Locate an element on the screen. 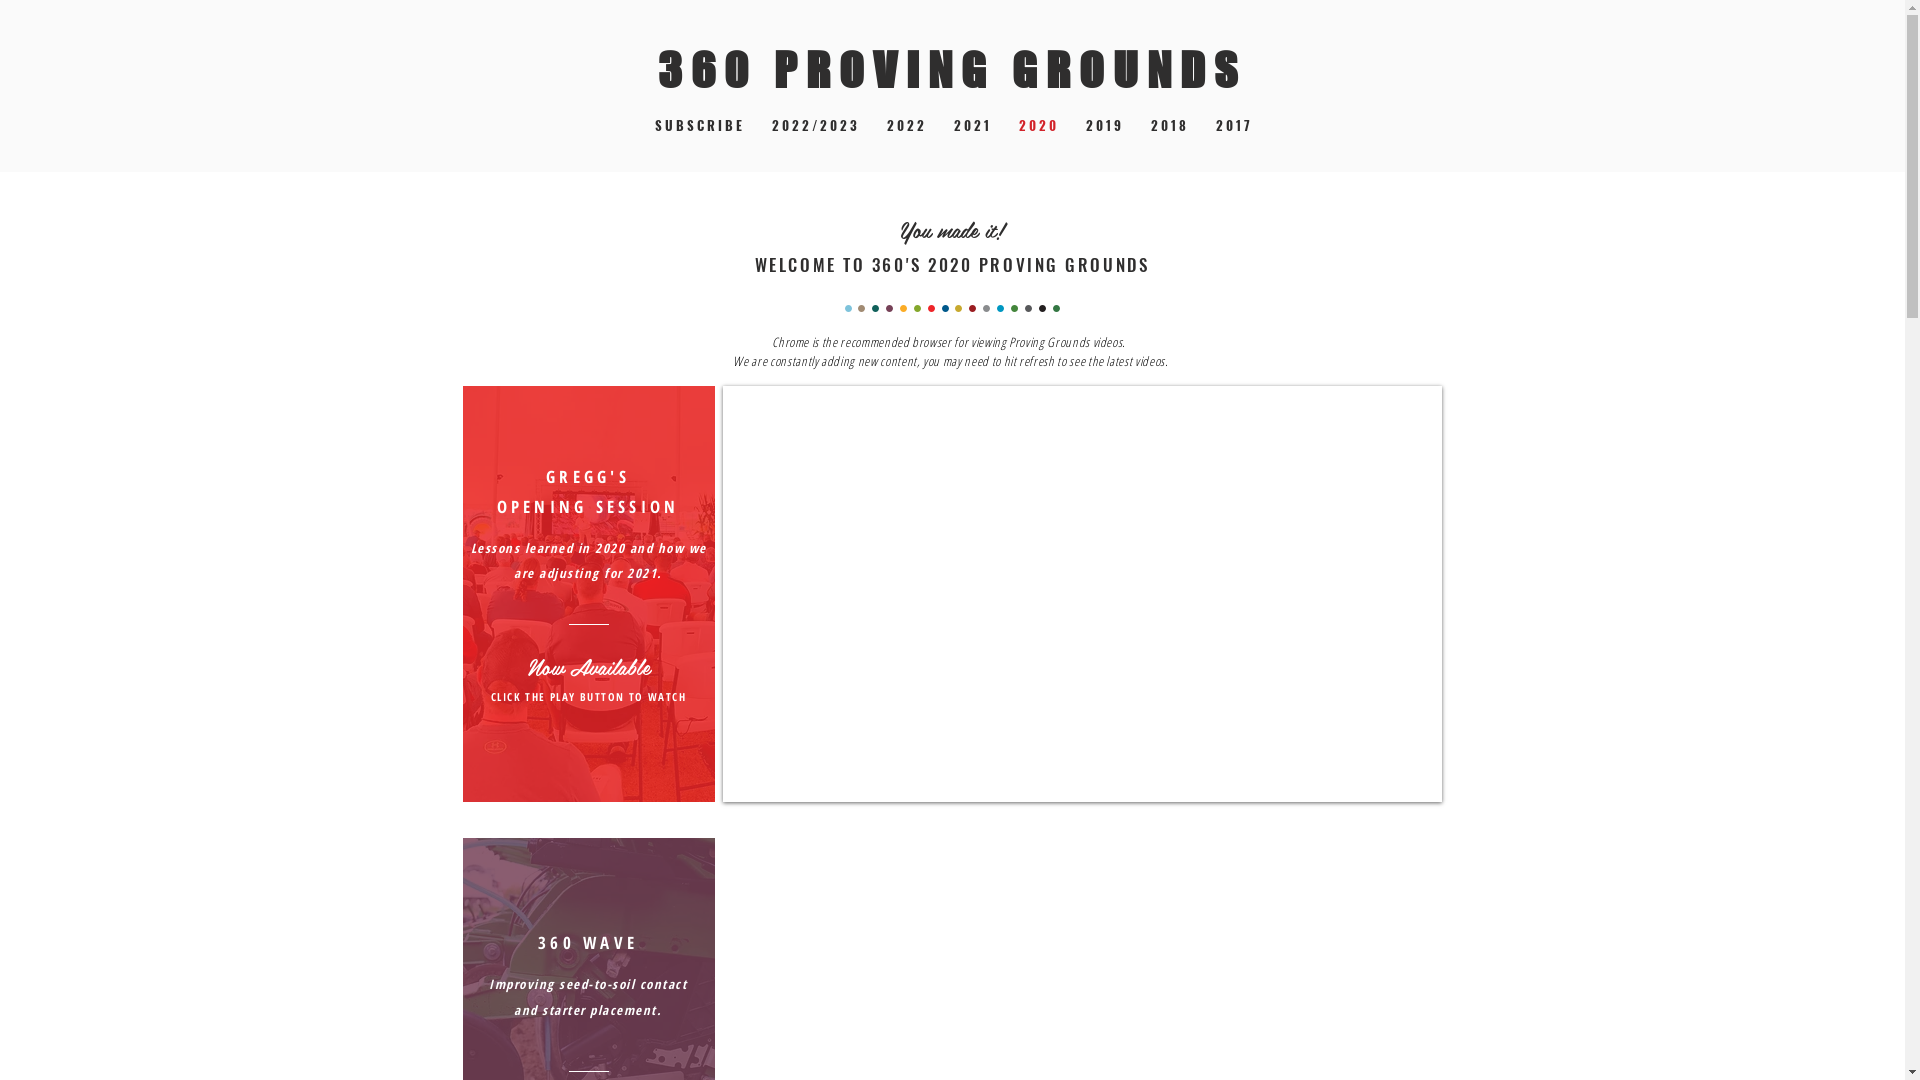  2 0 2 2 is located at coordinates (906, 124).